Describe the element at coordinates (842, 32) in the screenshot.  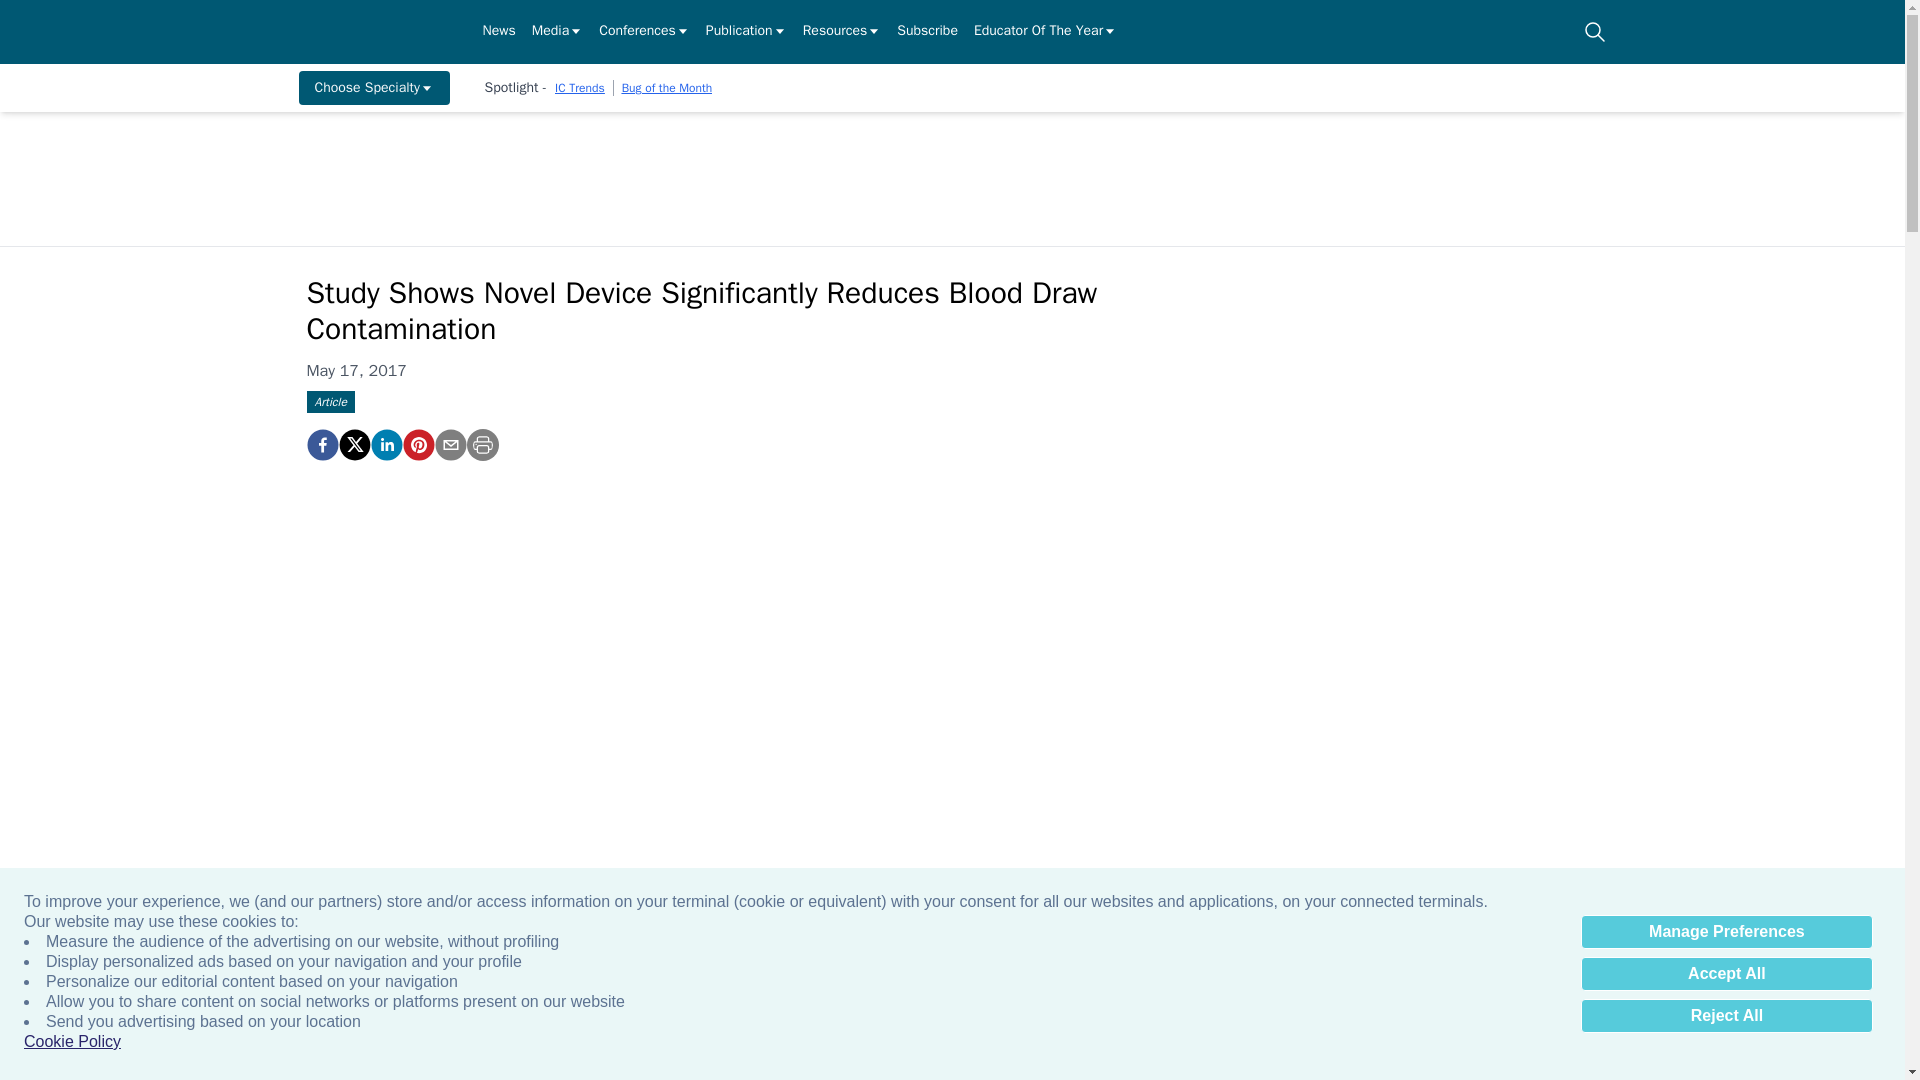
I see `Resources` at that location.